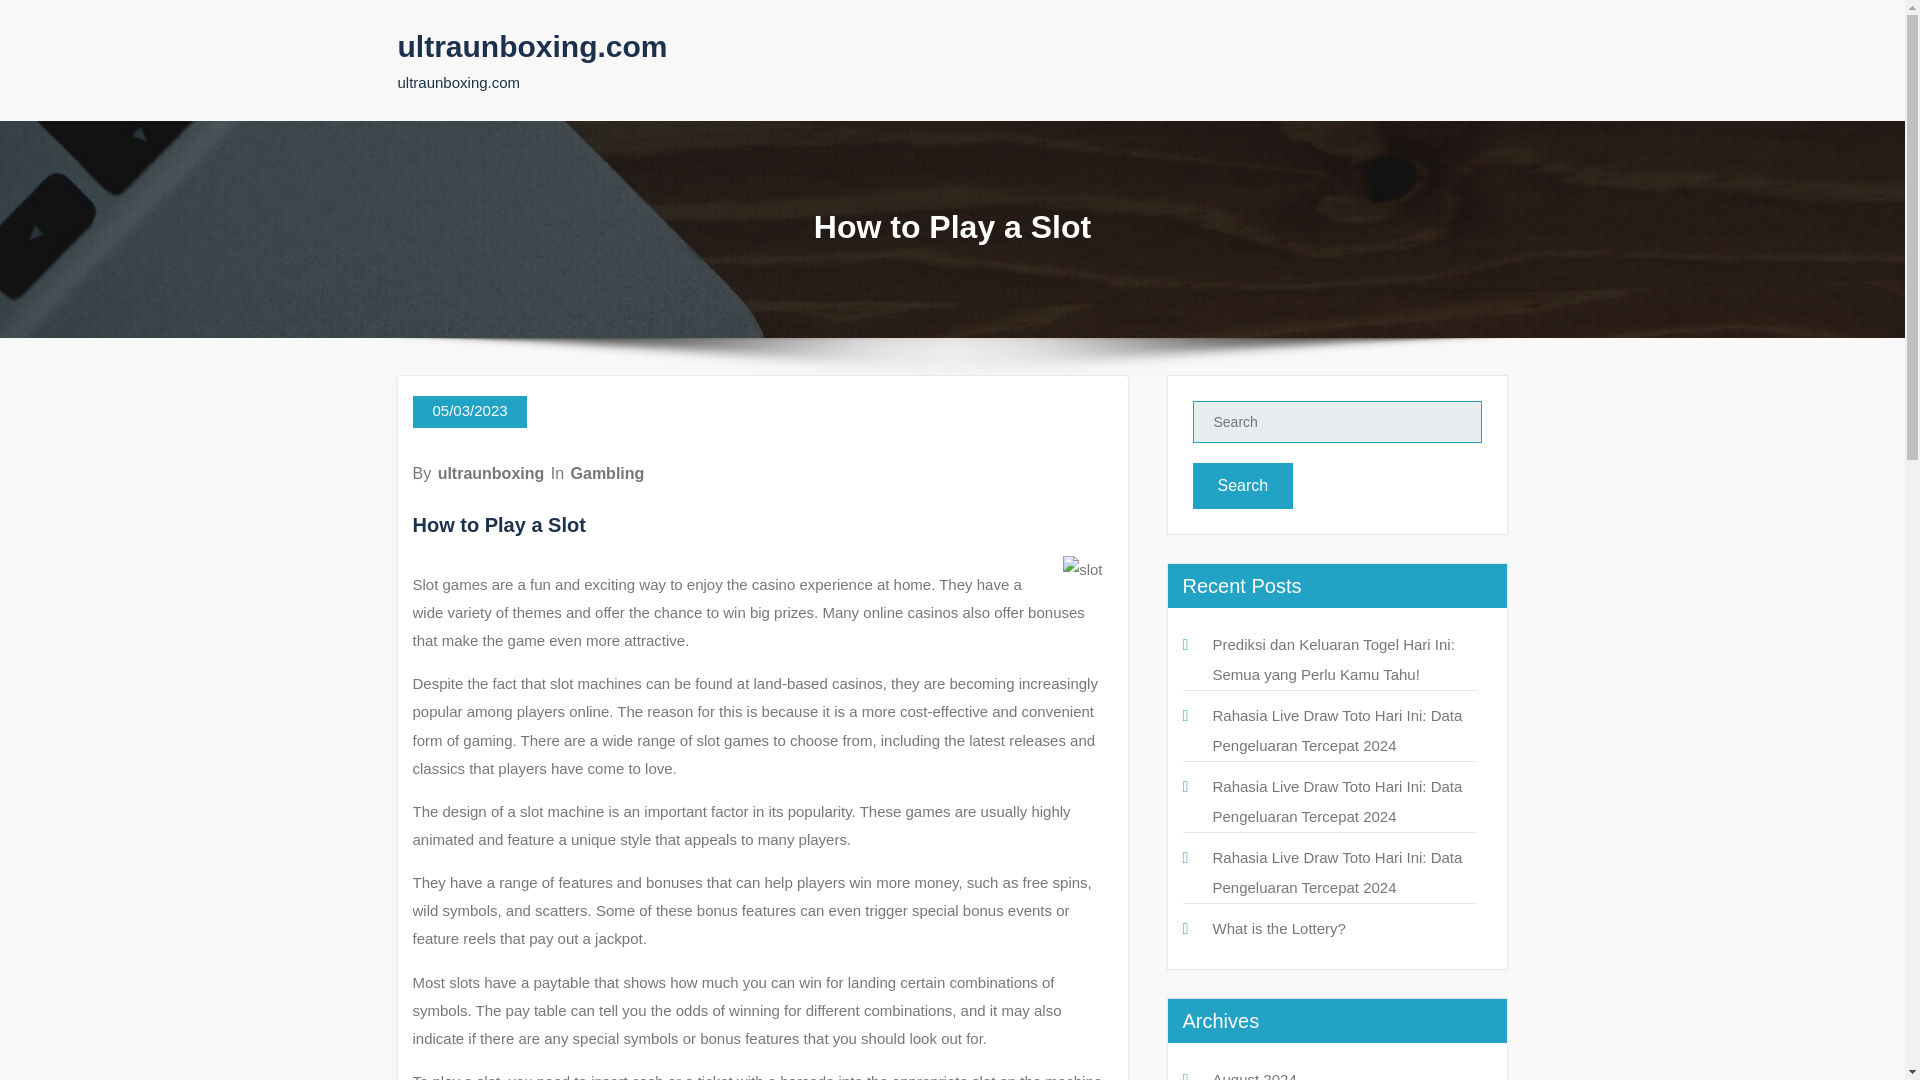 This screenshot has height=1080, width=1920. Describe the element at coordinates (491, 473) in the screenshot. I see `ultraunboxing` at that location.